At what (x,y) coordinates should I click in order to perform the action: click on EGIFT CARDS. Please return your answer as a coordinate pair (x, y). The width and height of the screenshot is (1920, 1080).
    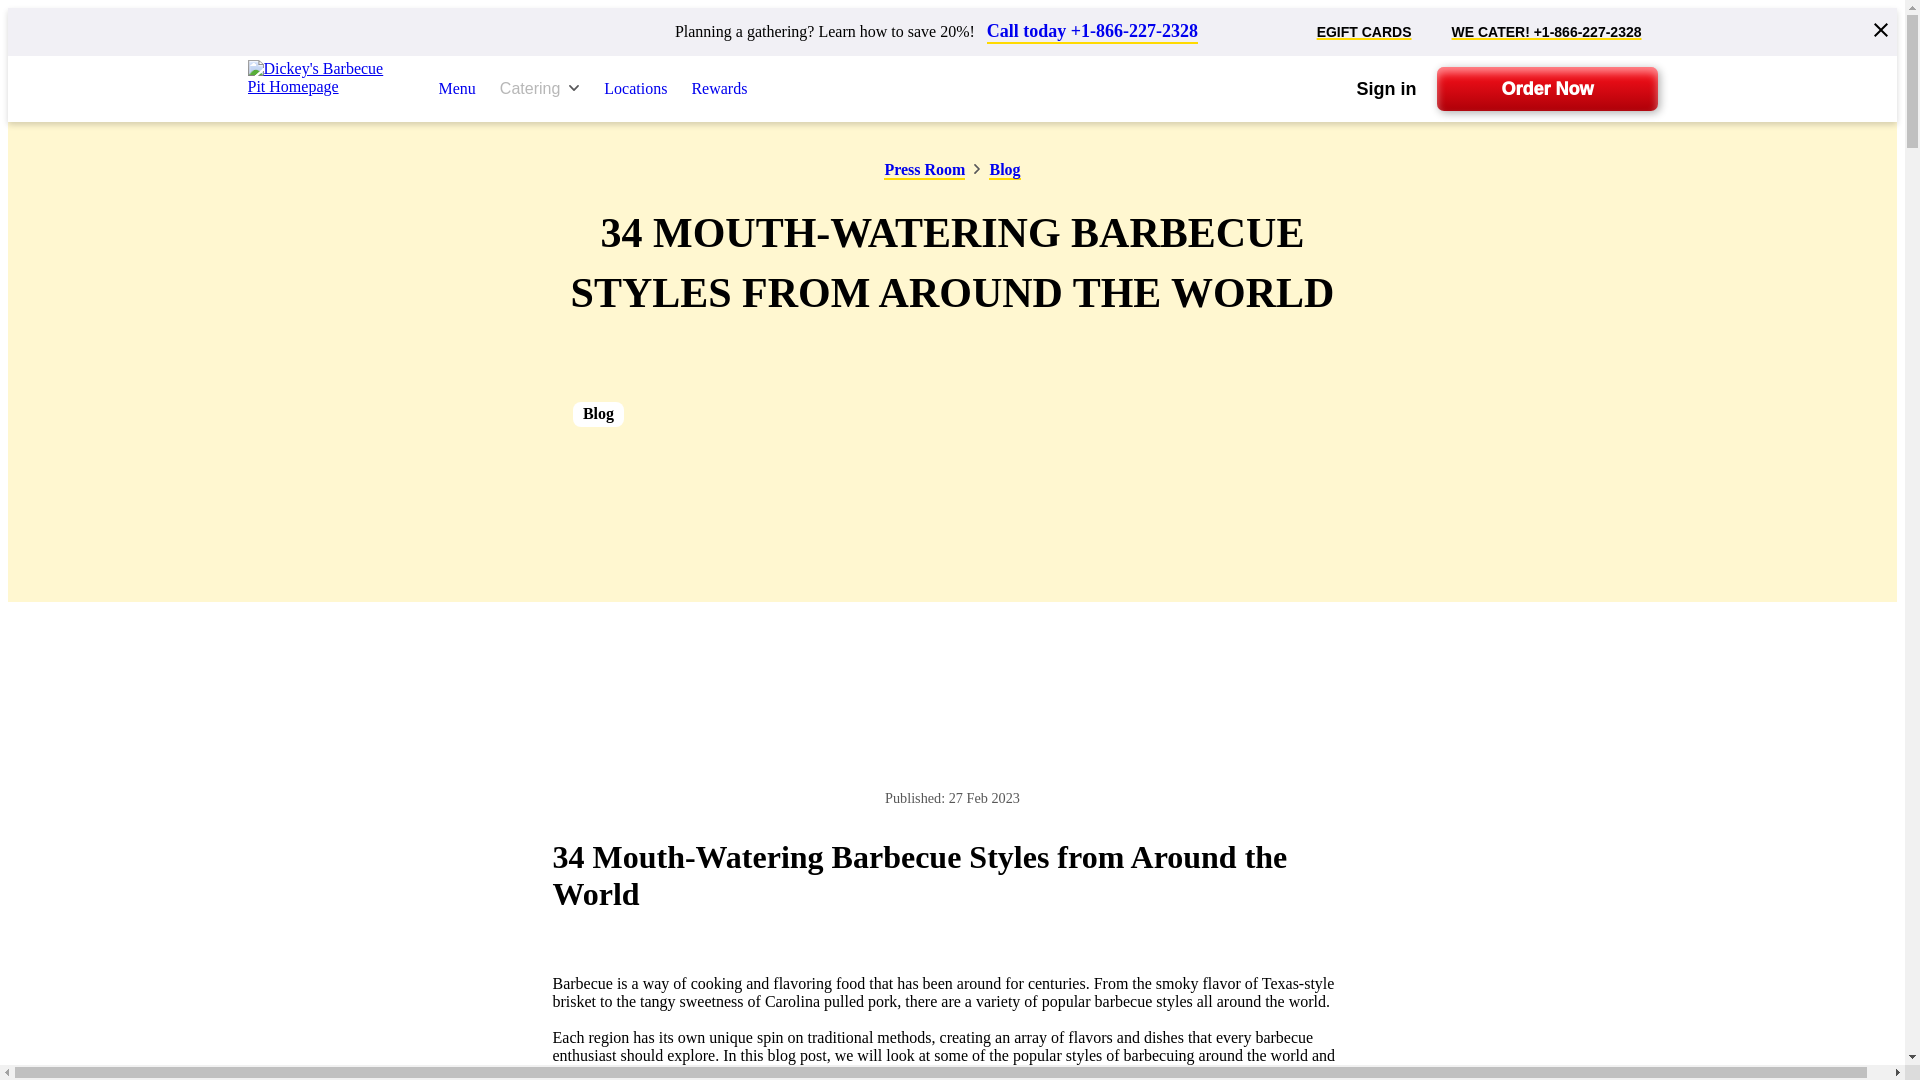
    Looking at the image, I should click on (1364, 32).